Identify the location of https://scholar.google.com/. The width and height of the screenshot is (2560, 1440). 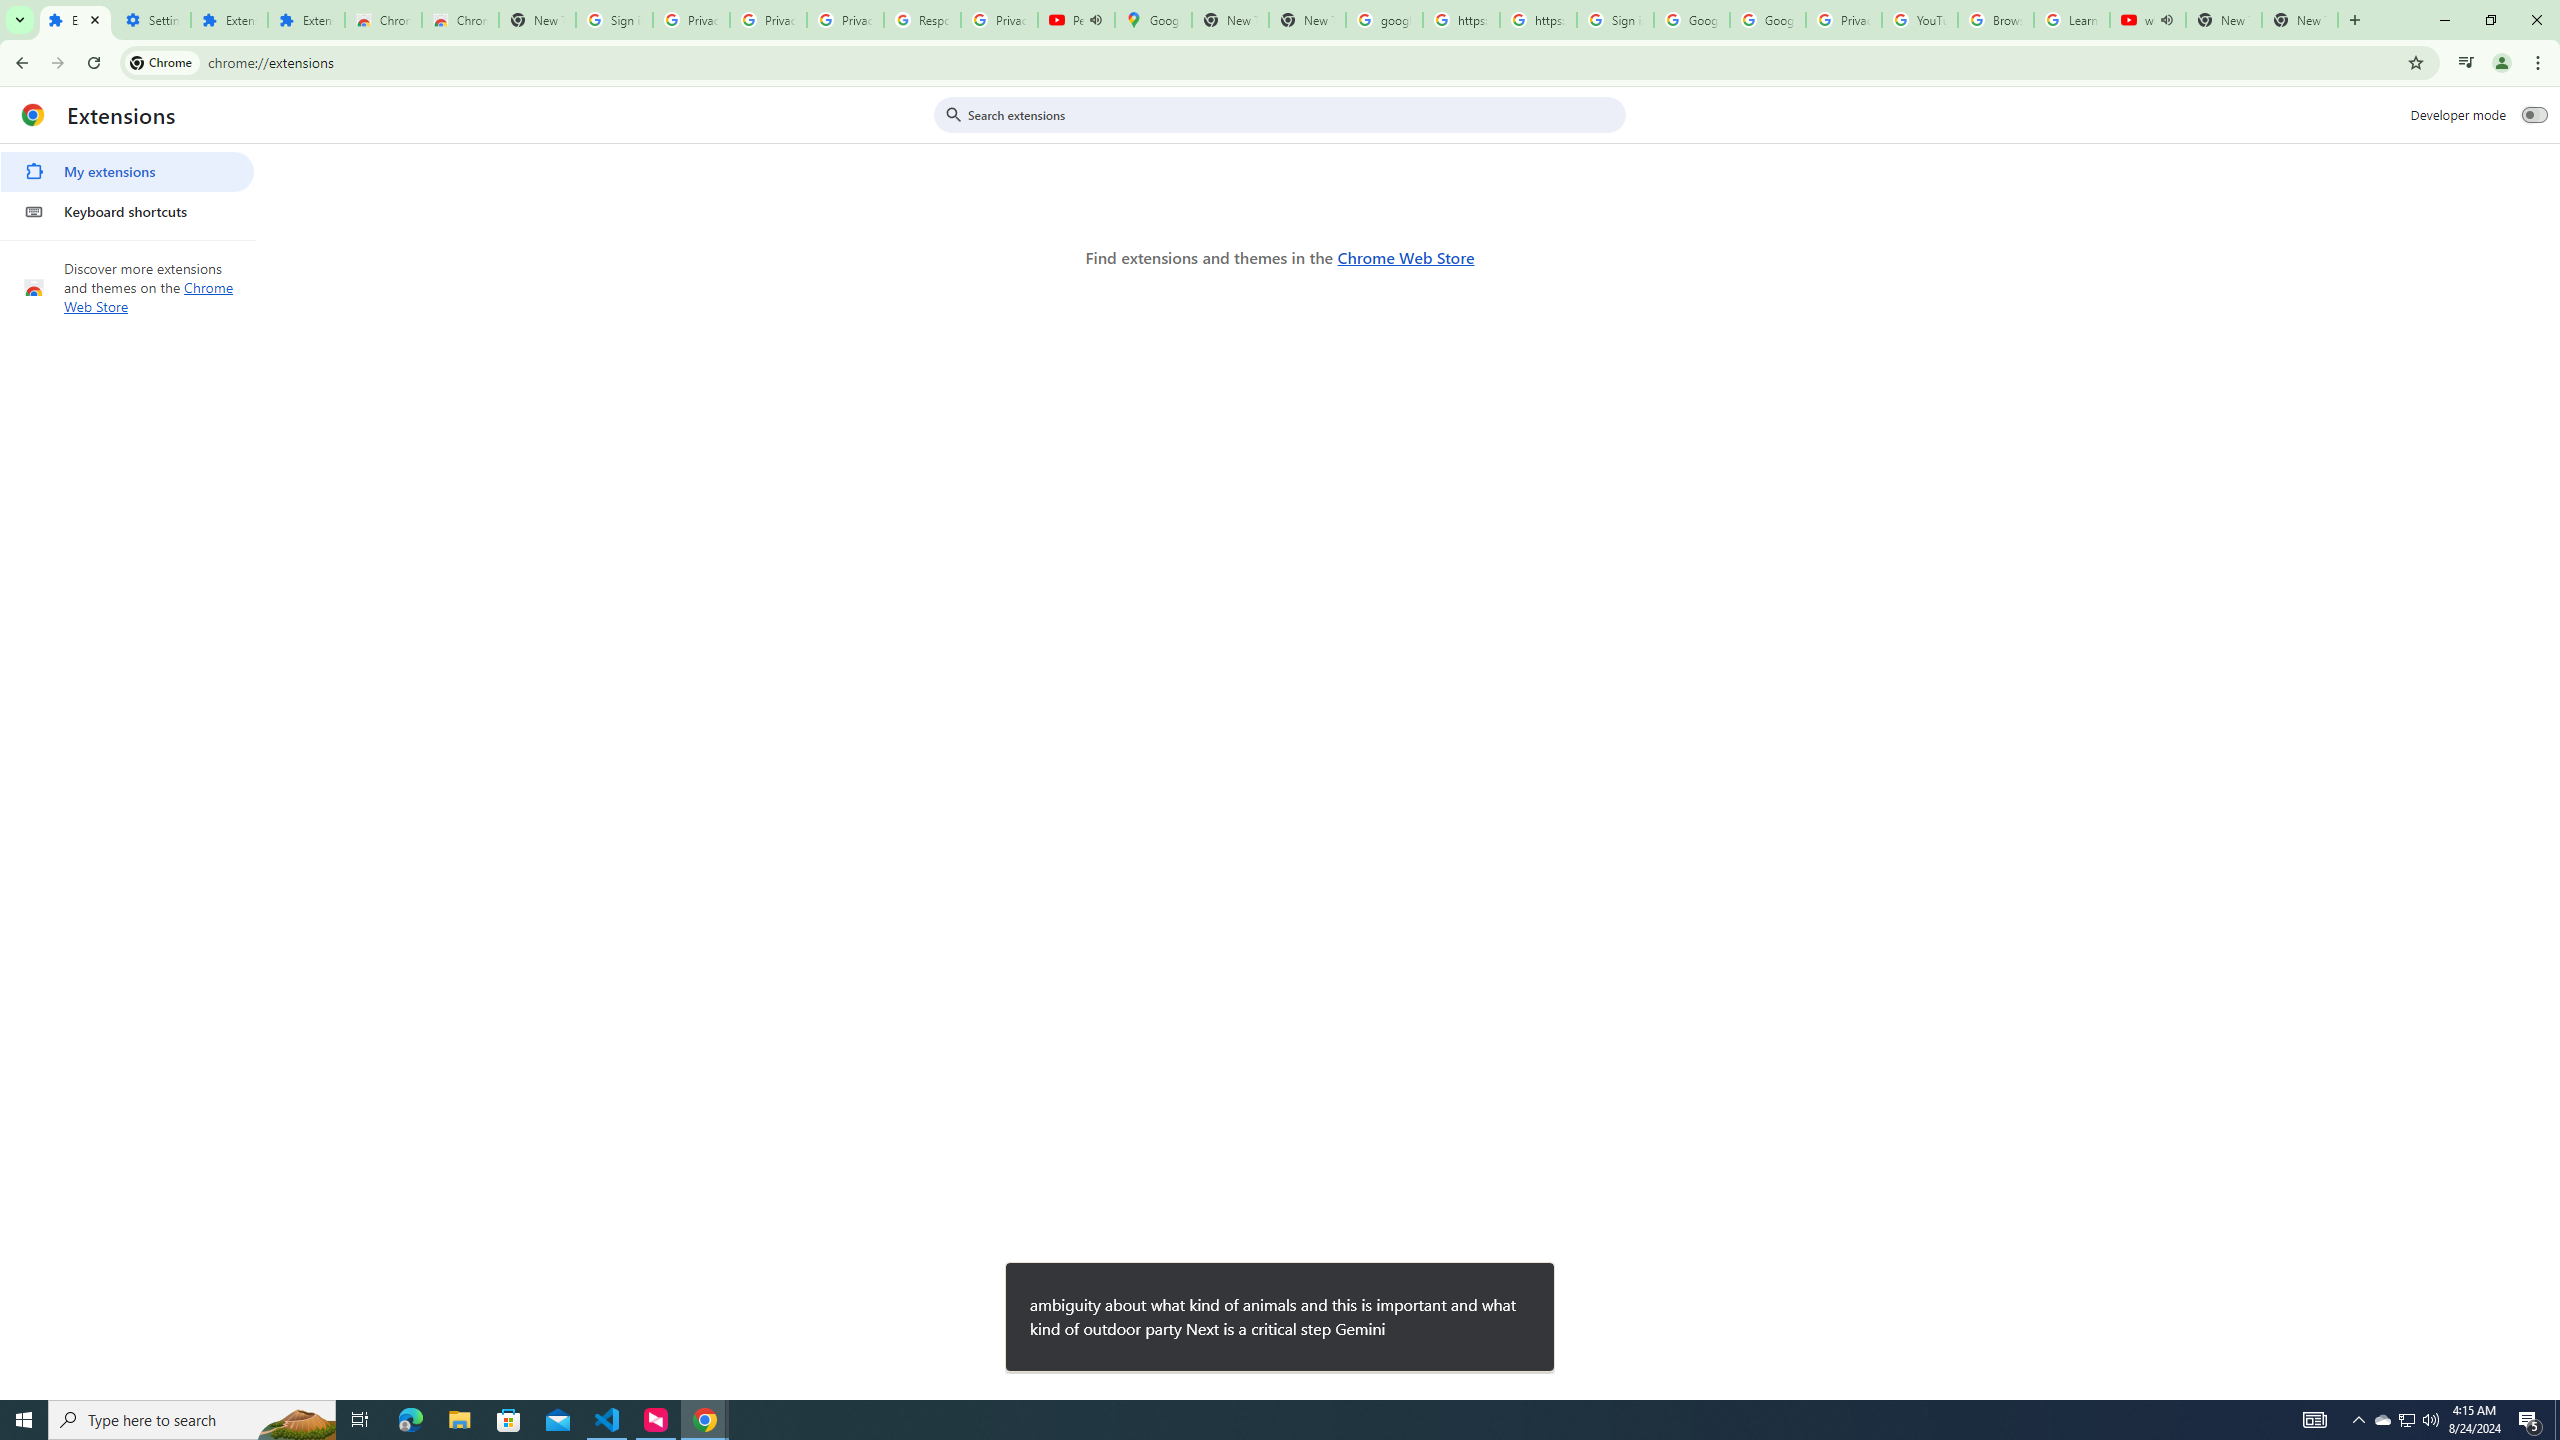
(1538, 20).